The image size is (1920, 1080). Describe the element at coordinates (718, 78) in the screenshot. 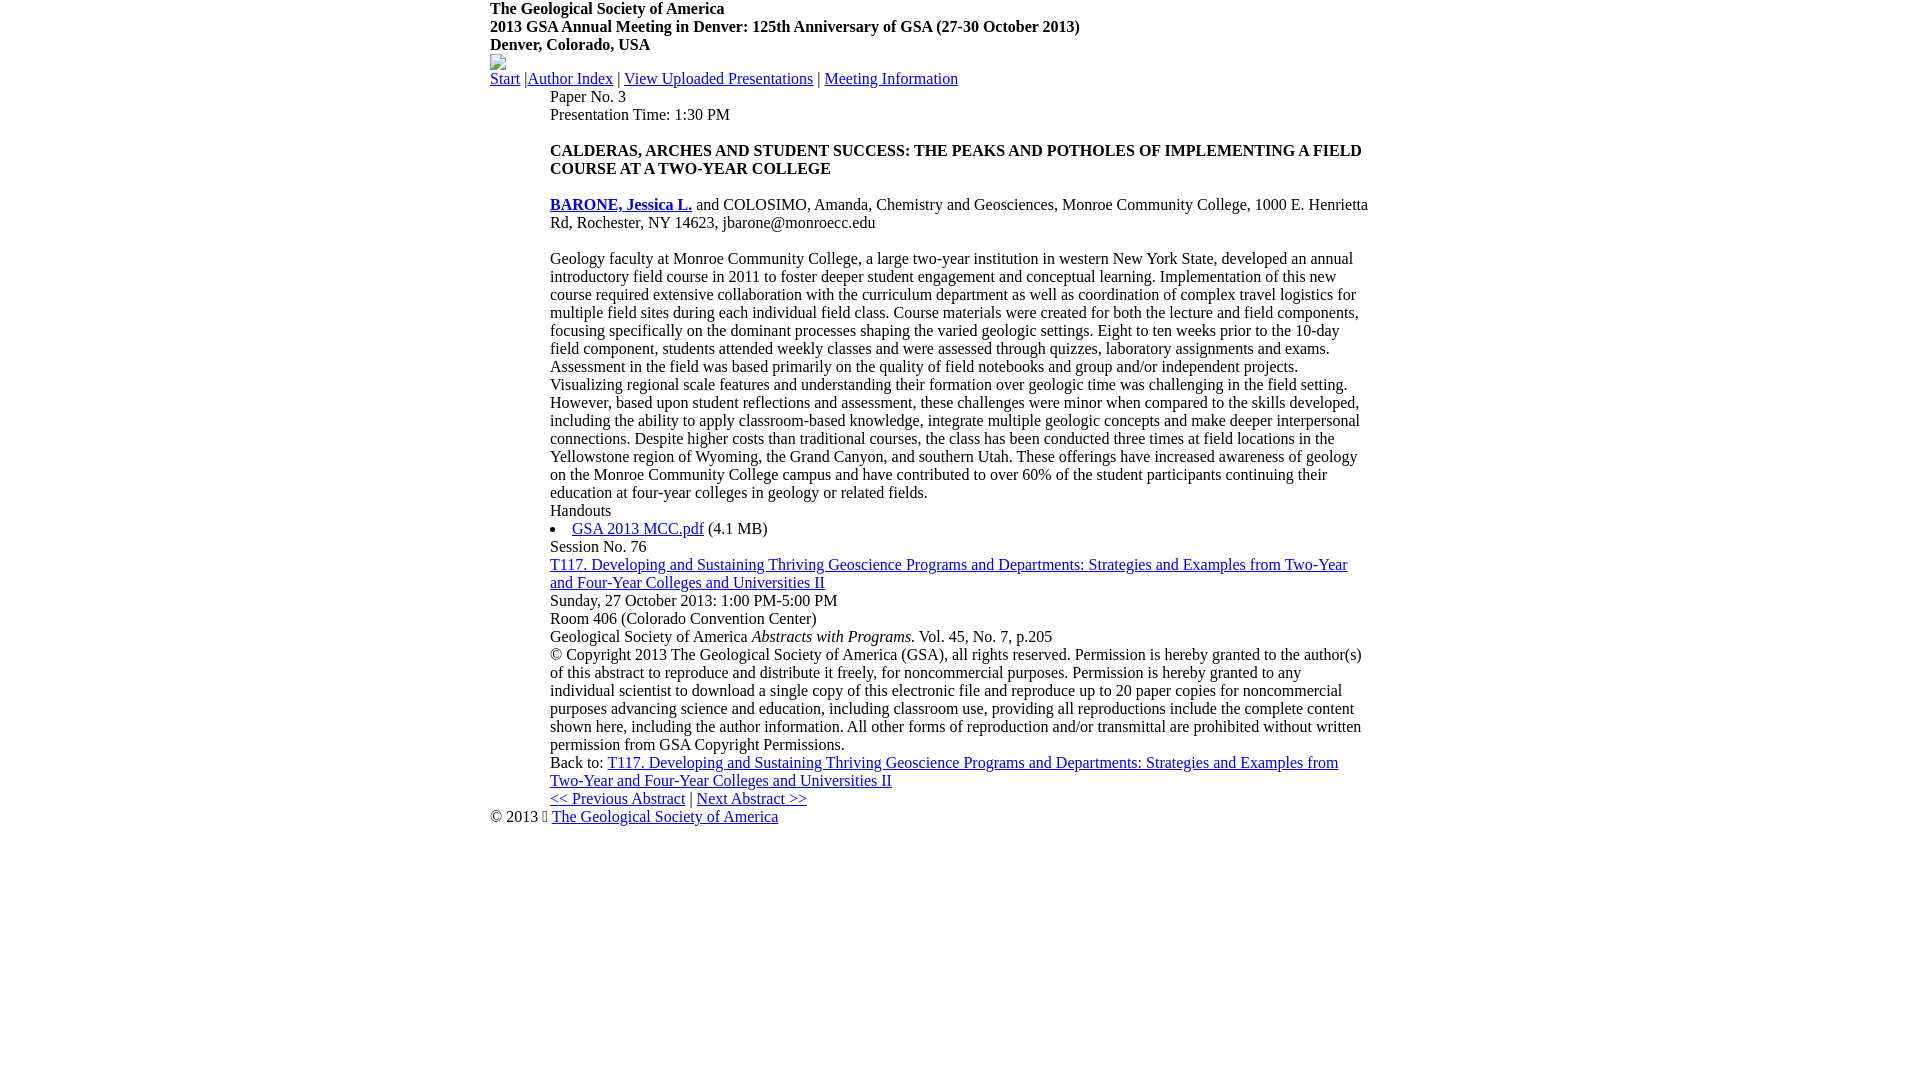

I see `View Uploaded Presentations` at that location.